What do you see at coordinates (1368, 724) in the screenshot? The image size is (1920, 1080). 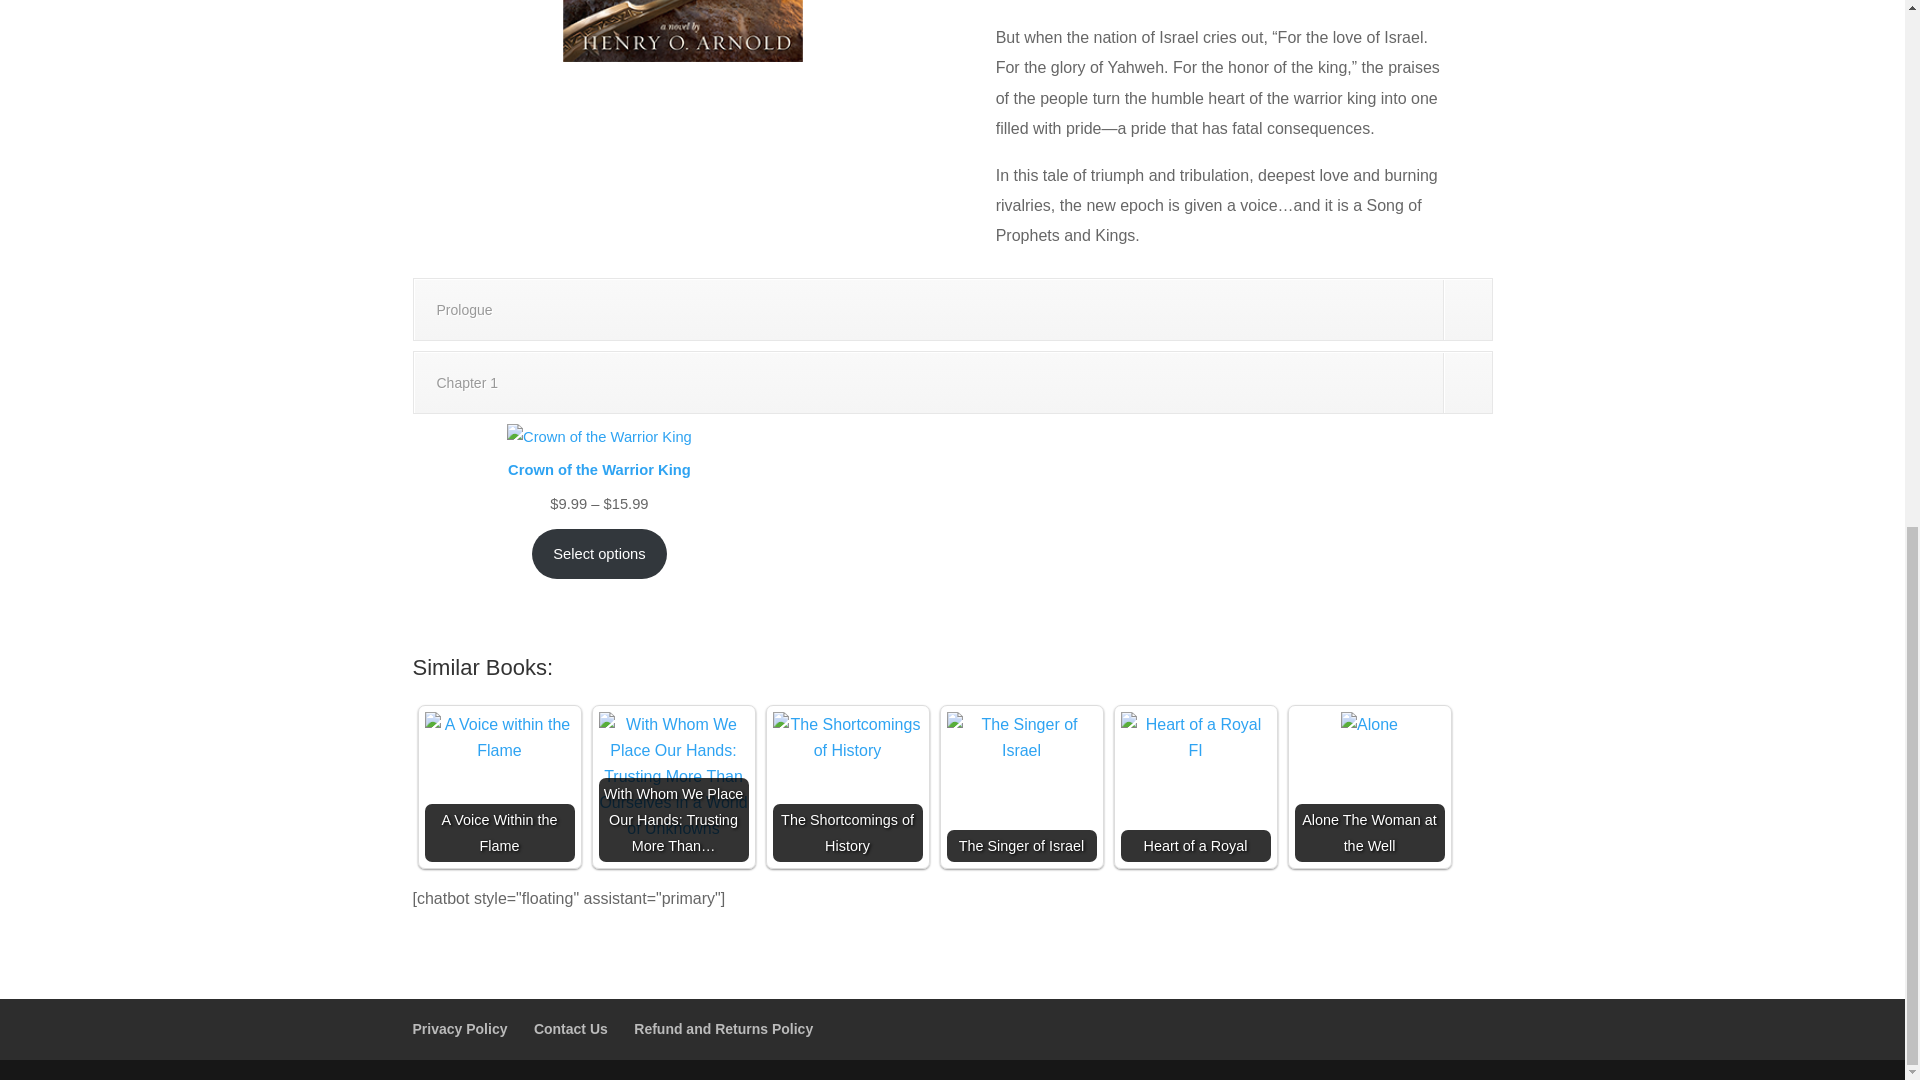 I see `Alone The Woman at the Well` at bounding box center [1368, 724].